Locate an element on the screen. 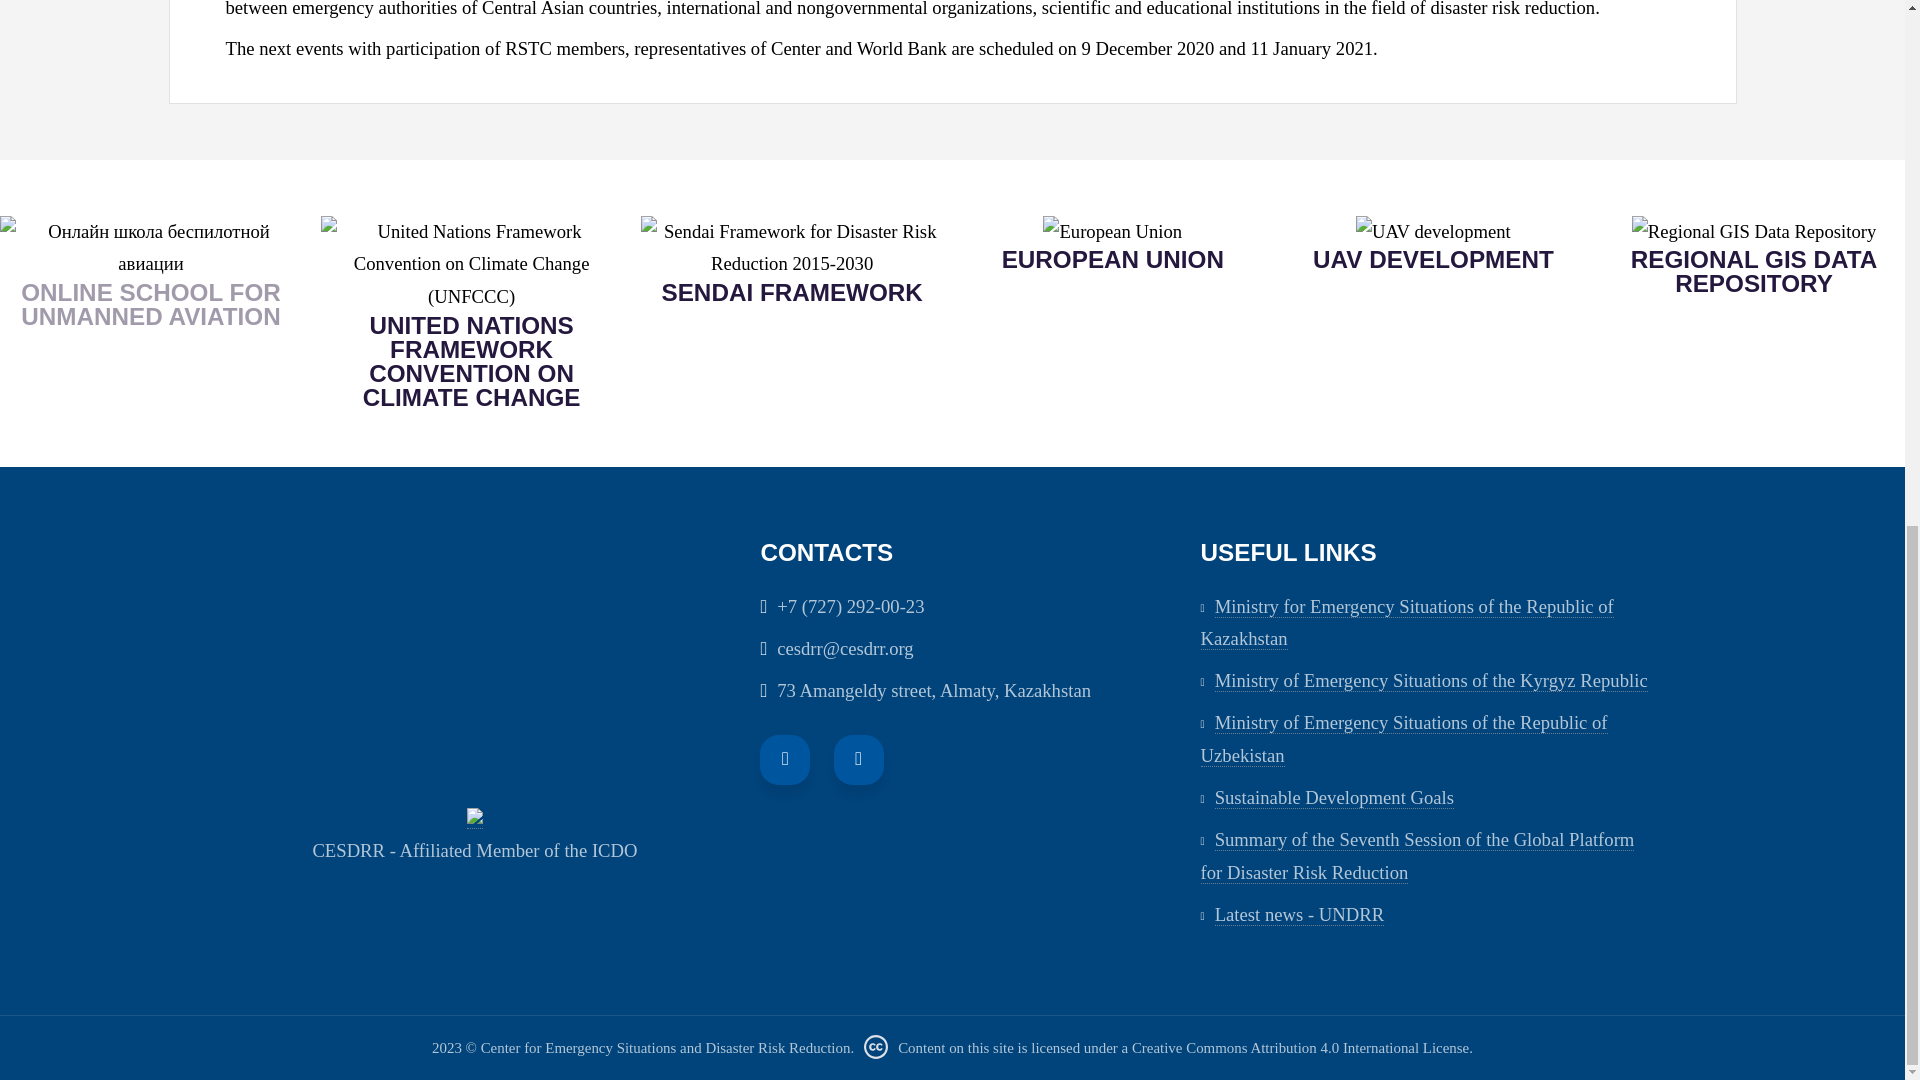 The height and width of the screenshot is (1080, 1920). UAV DEVELOPMENT is located at coordinates (1433, 260).